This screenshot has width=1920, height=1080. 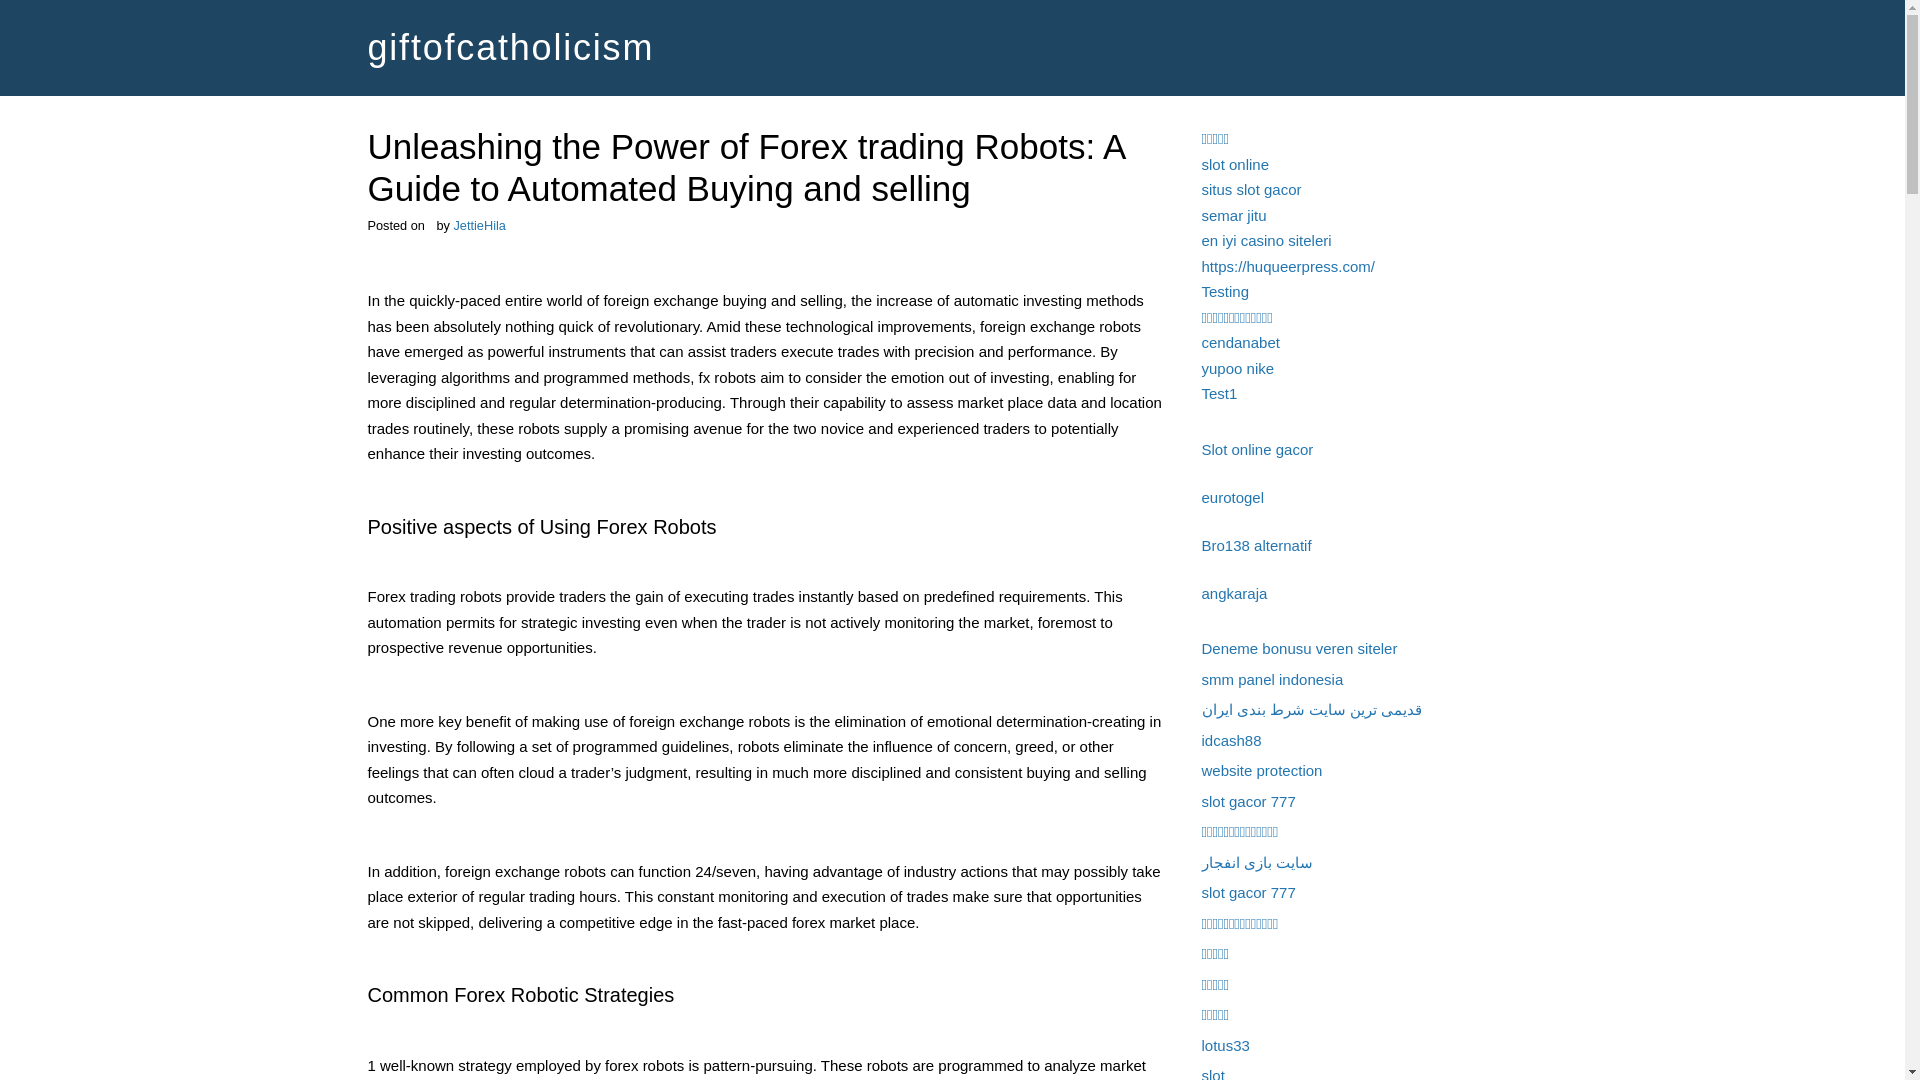 What do you see at coordinates (1238, 368) in the screenshot?
I see `yupoo nike` at bounding box center [1238, 368].